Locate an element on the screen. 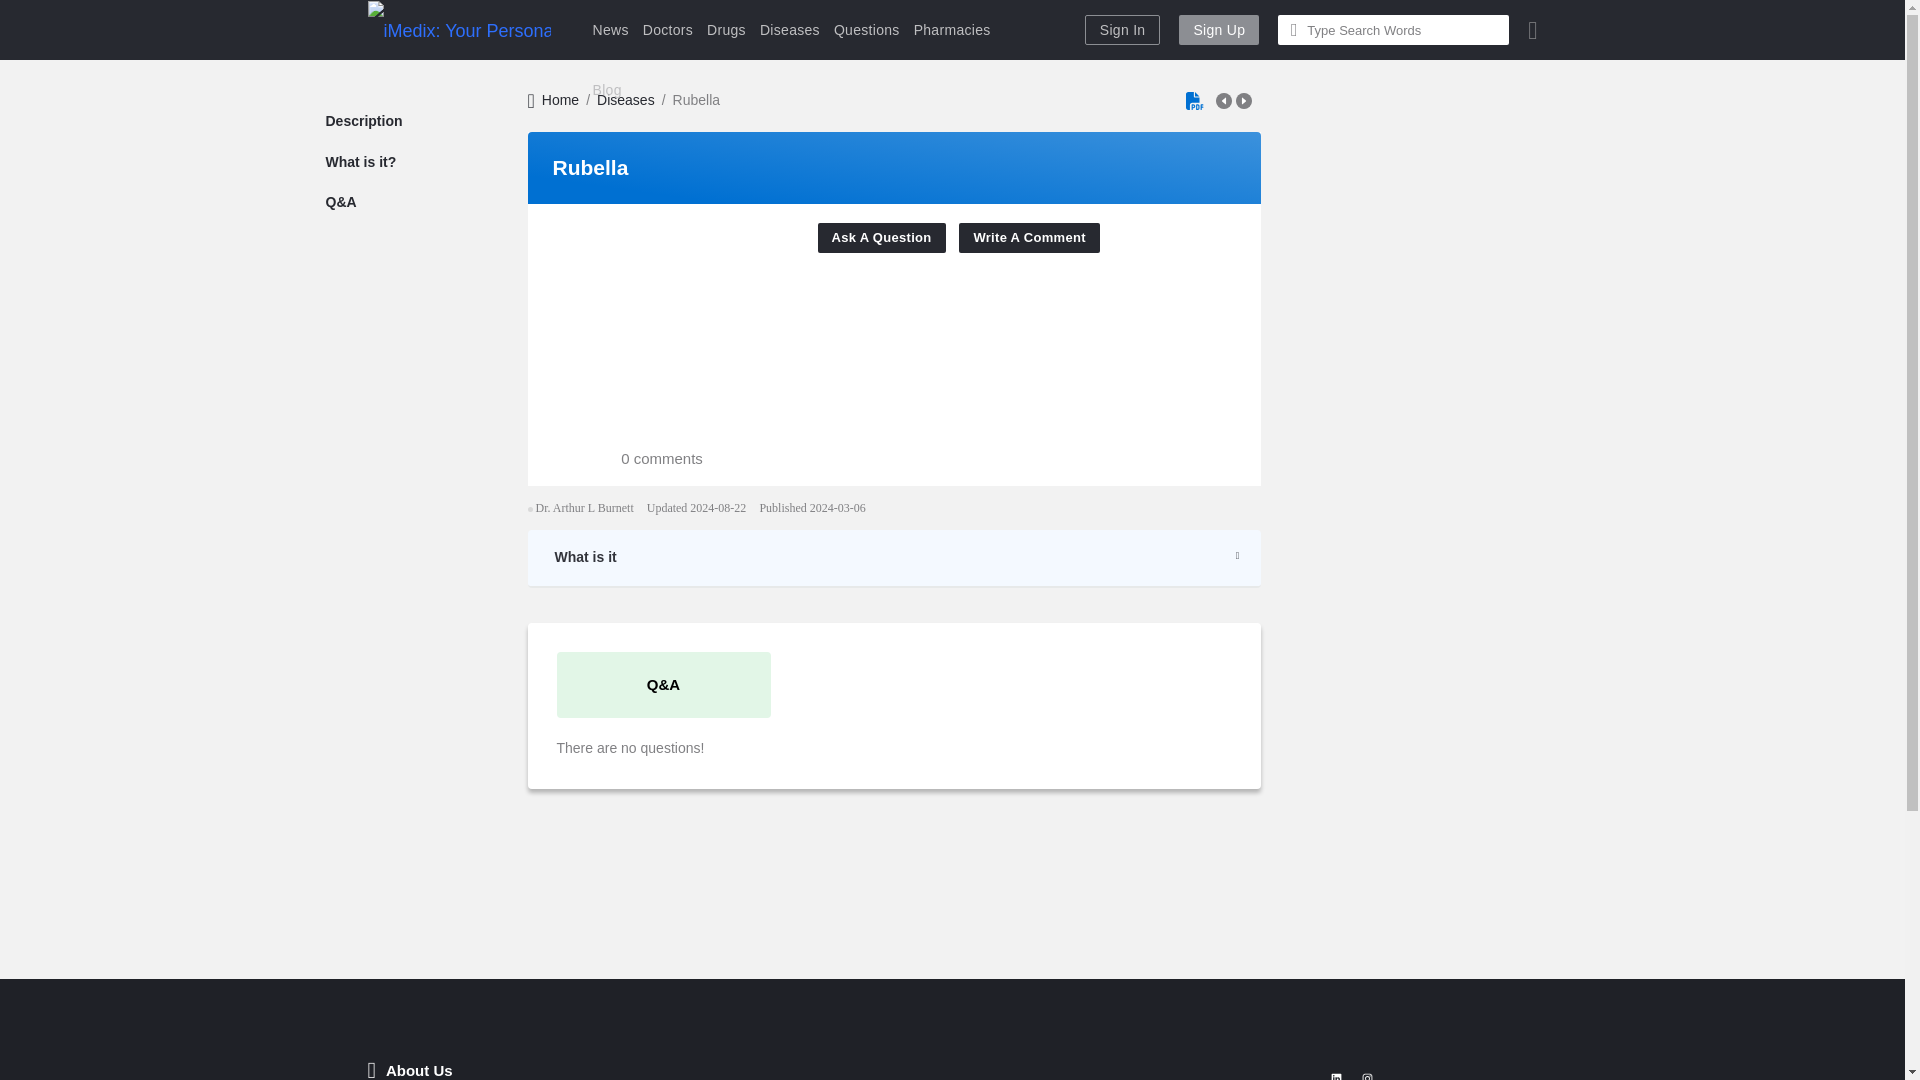 The image size is (1920, 1080). Home is located at coordinates (554, 100).